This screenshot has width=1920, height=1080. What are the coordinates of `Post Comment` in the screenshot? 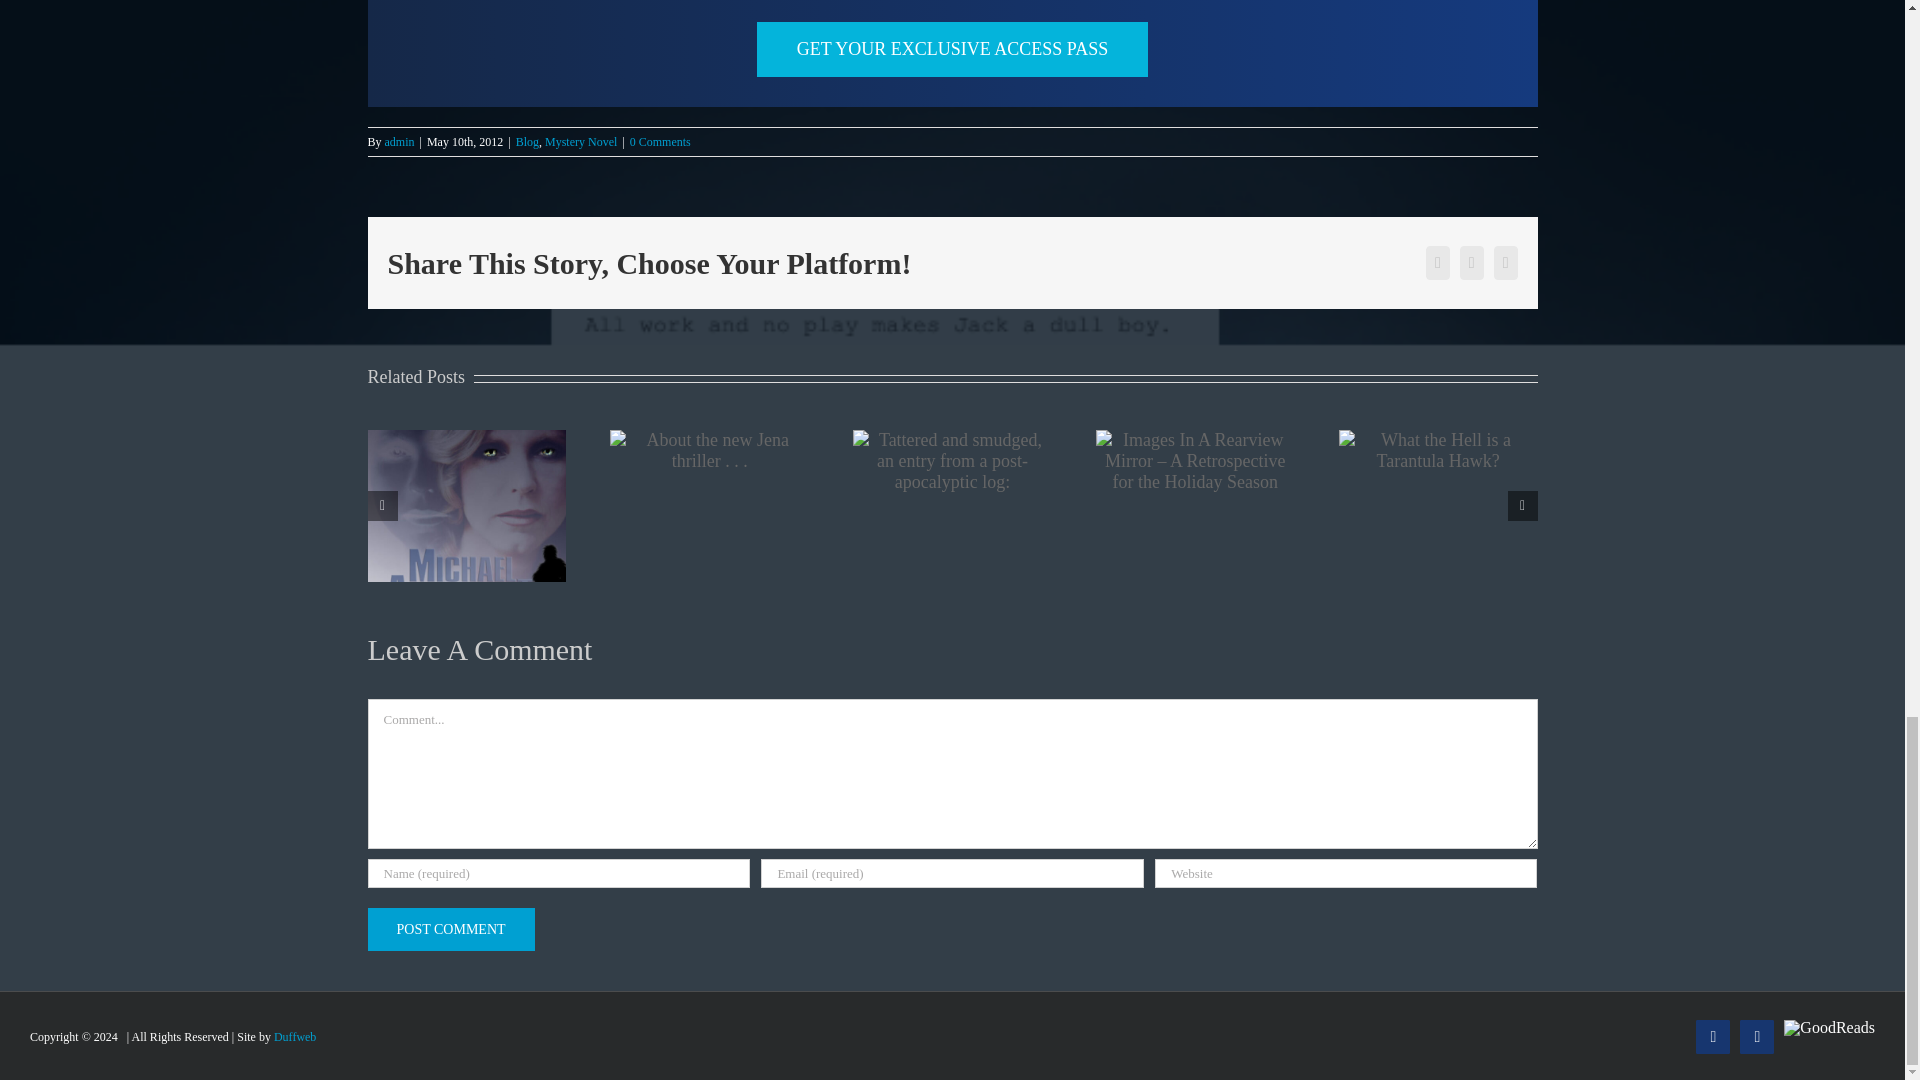 It's located at (452, 930).